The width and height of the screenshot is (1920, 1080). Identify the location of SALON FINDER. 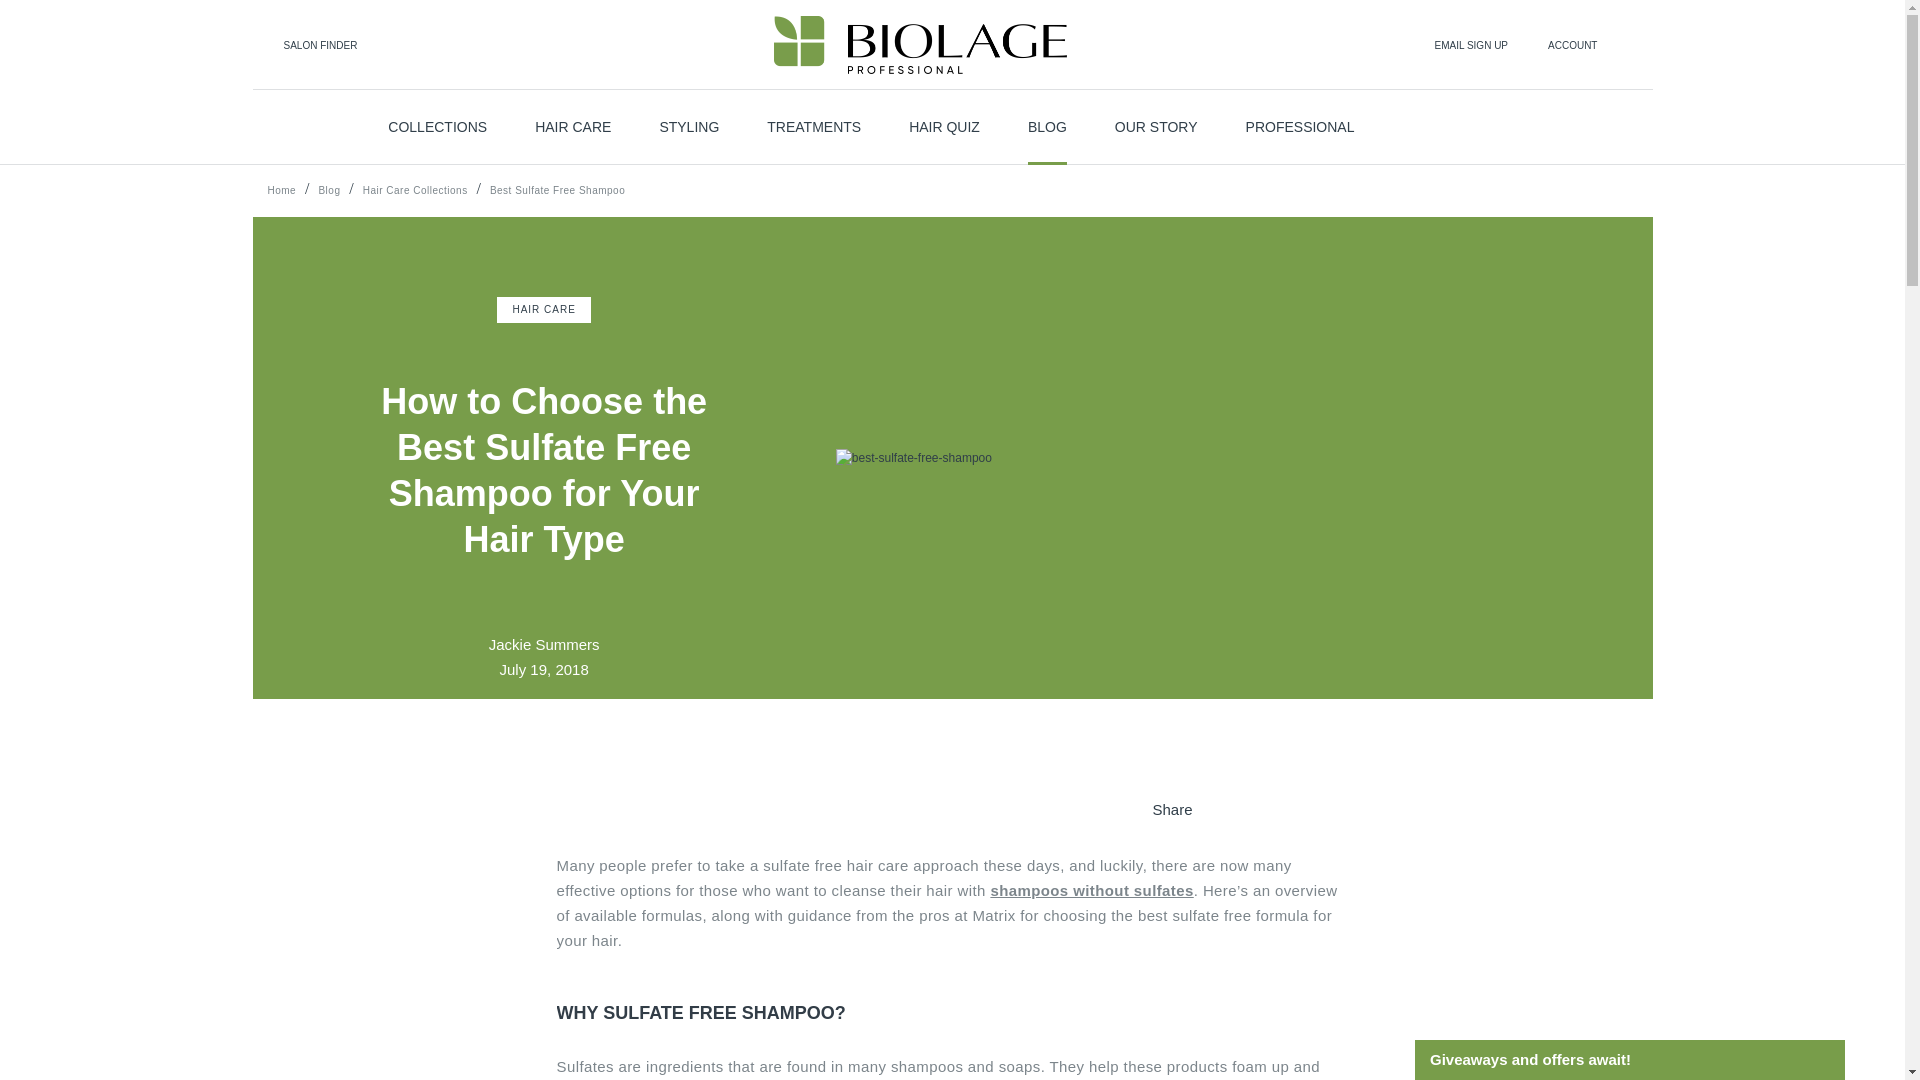
(282, 44).